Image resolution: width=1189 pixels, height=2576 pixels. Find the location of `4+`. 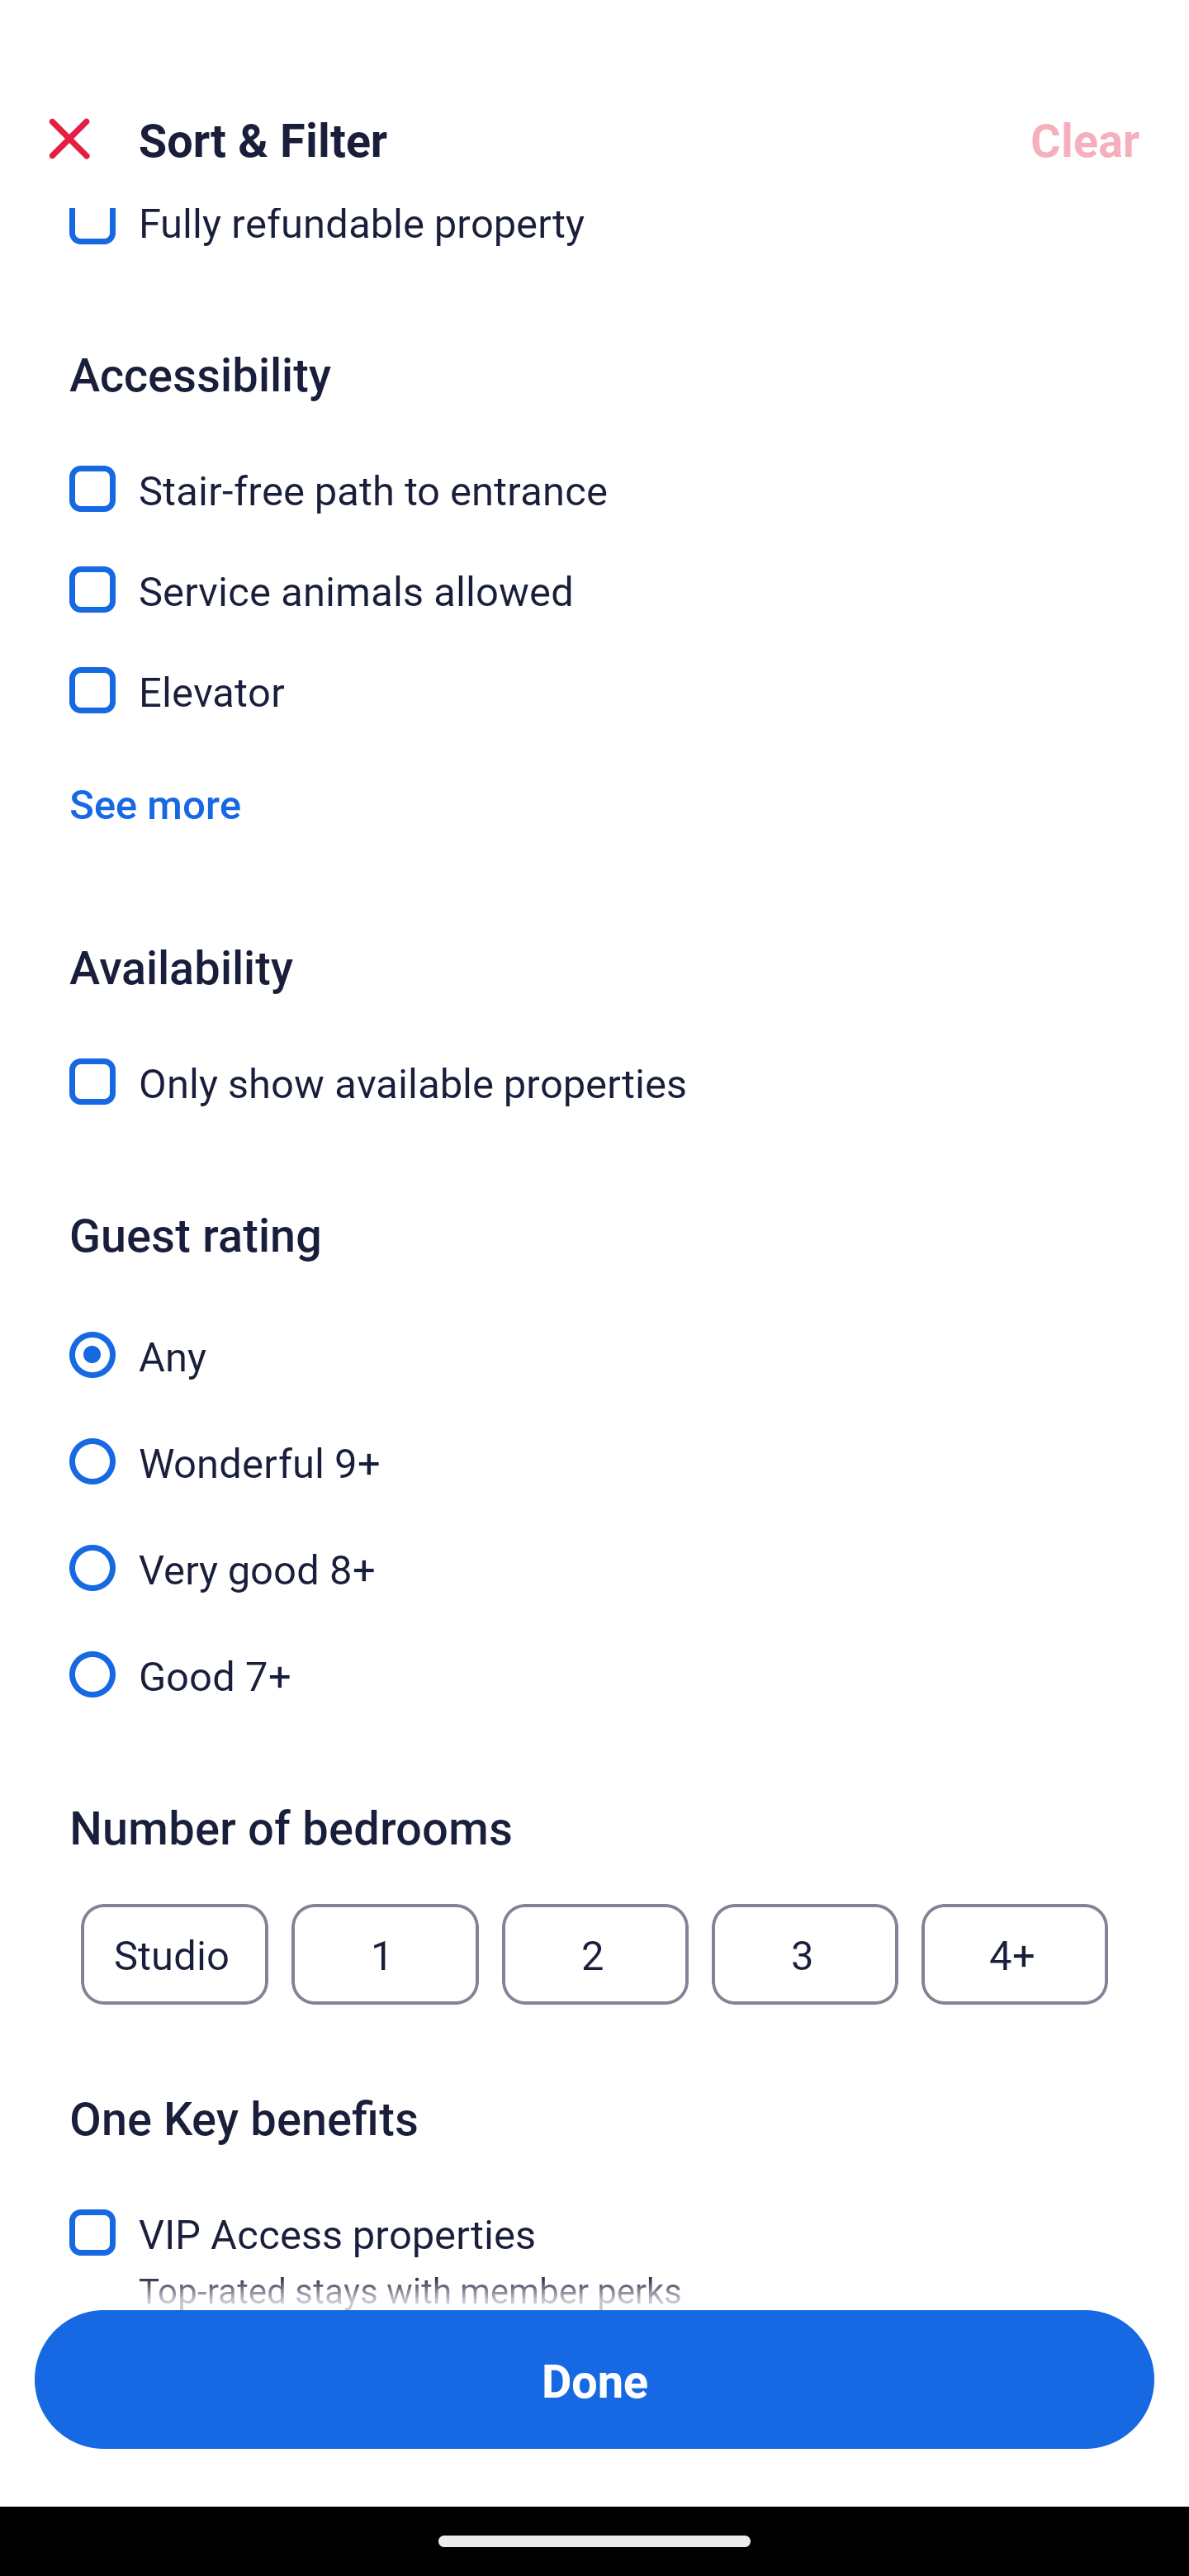

4+ is located at coordinates (1015, 1955).